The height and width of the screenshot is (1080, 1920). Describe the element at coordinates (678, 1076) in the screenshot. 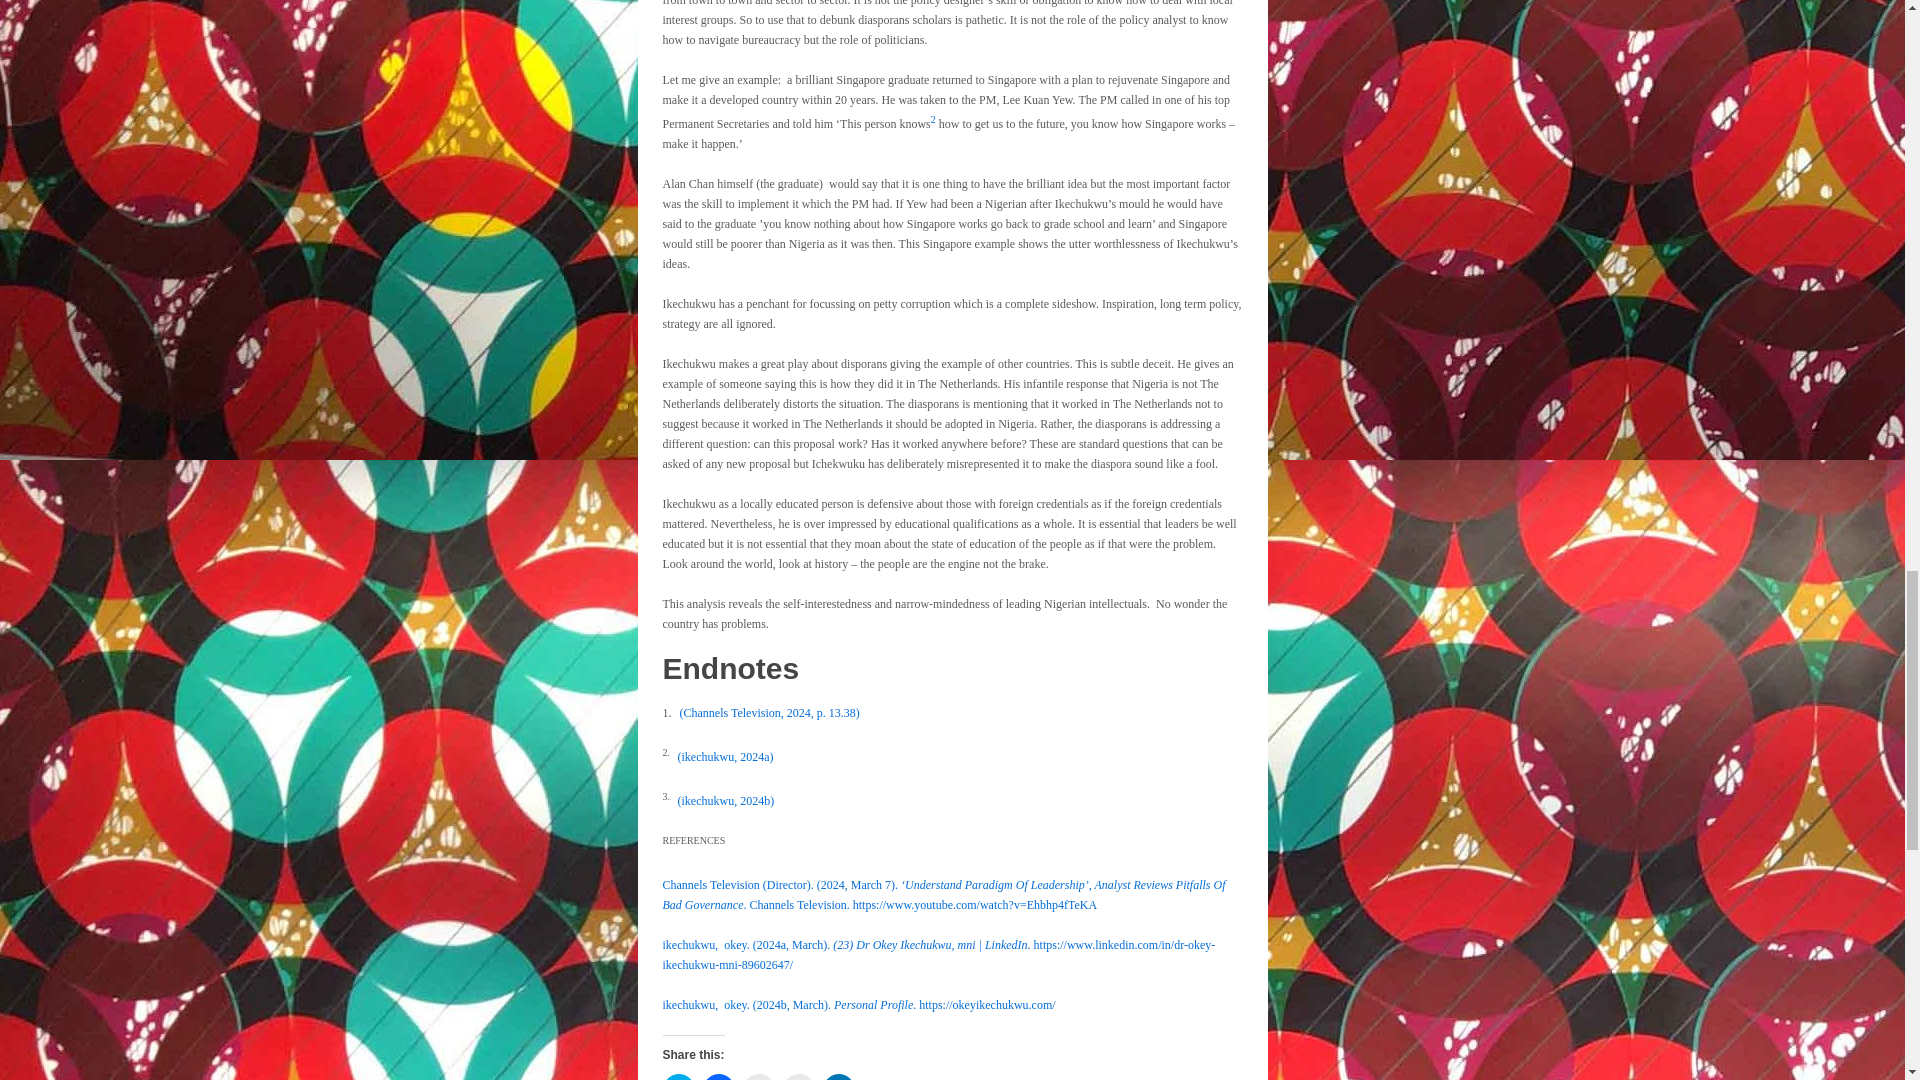

I see `Click to share on Twitter` at that location.